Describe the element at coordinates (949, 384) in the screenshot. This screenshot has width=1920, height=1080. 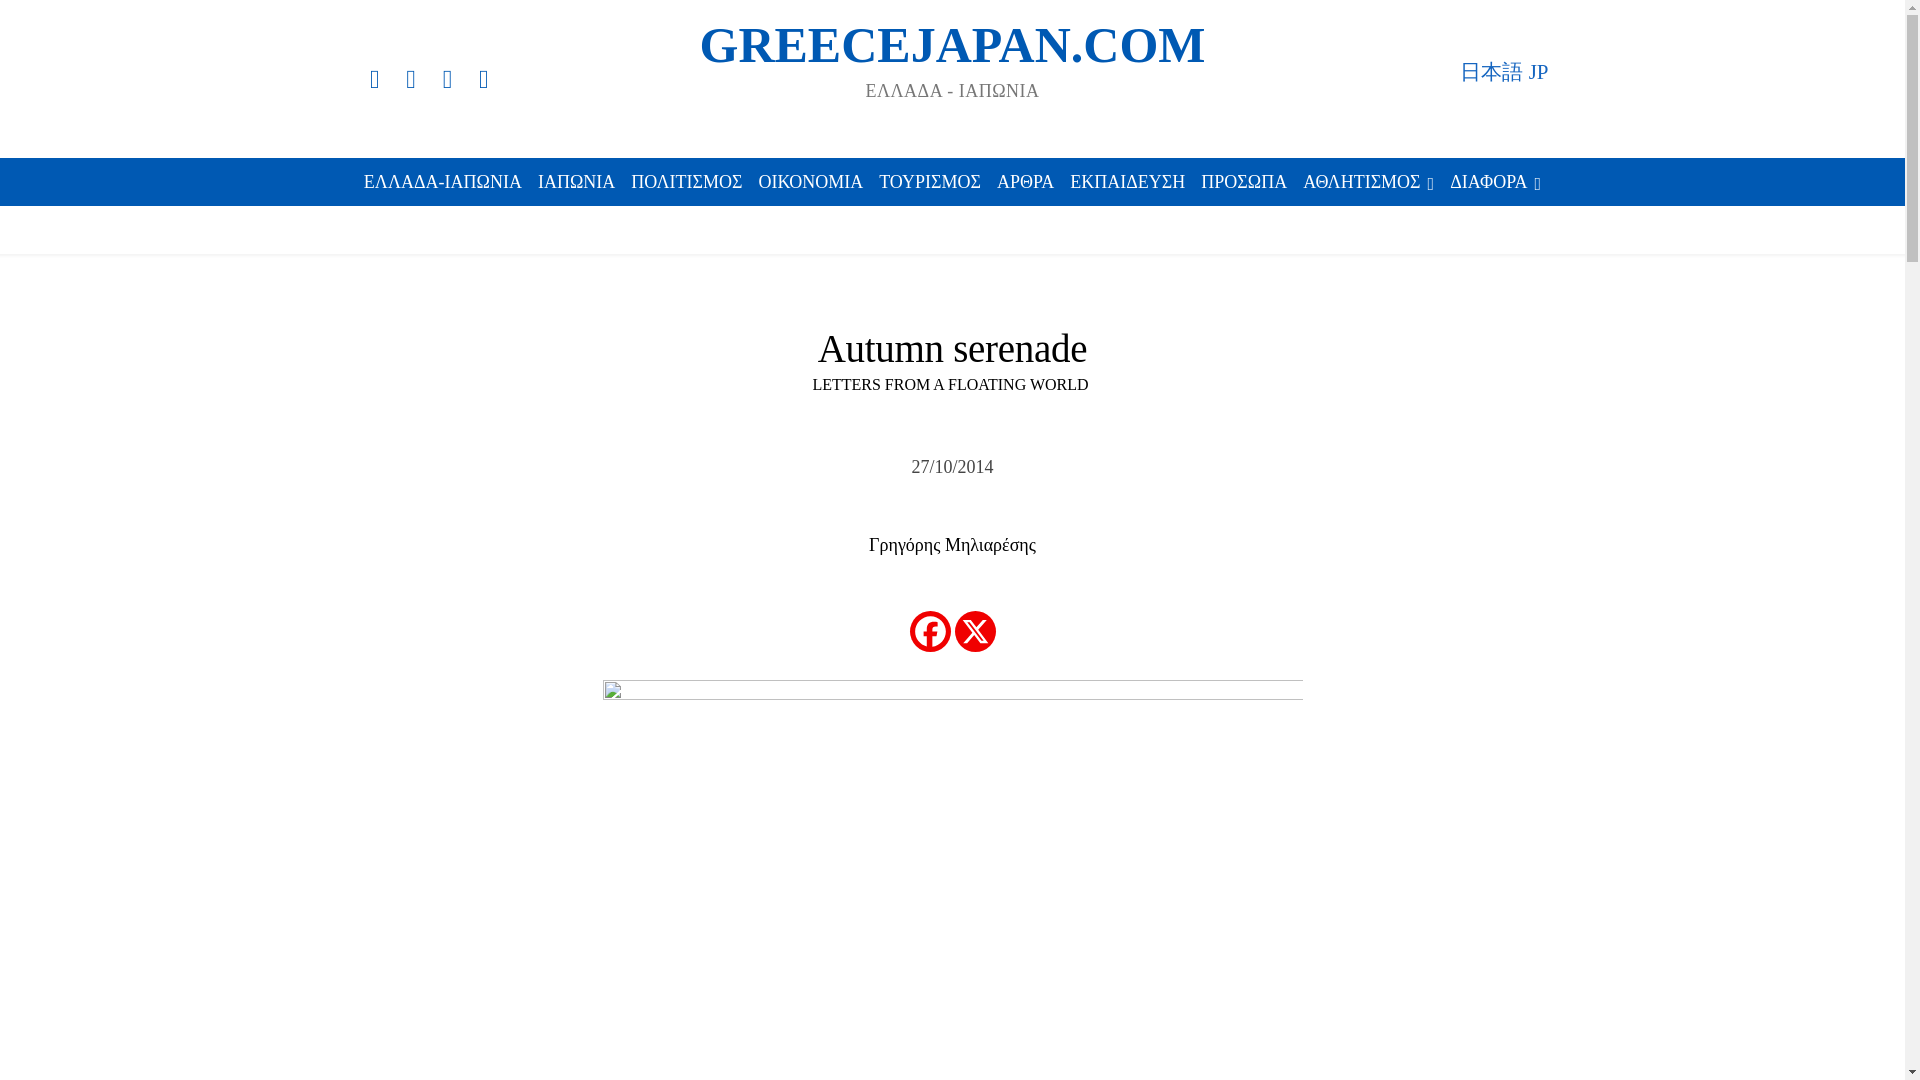
I see `LETTERS FROM A FLOATING WORLD` at that location.